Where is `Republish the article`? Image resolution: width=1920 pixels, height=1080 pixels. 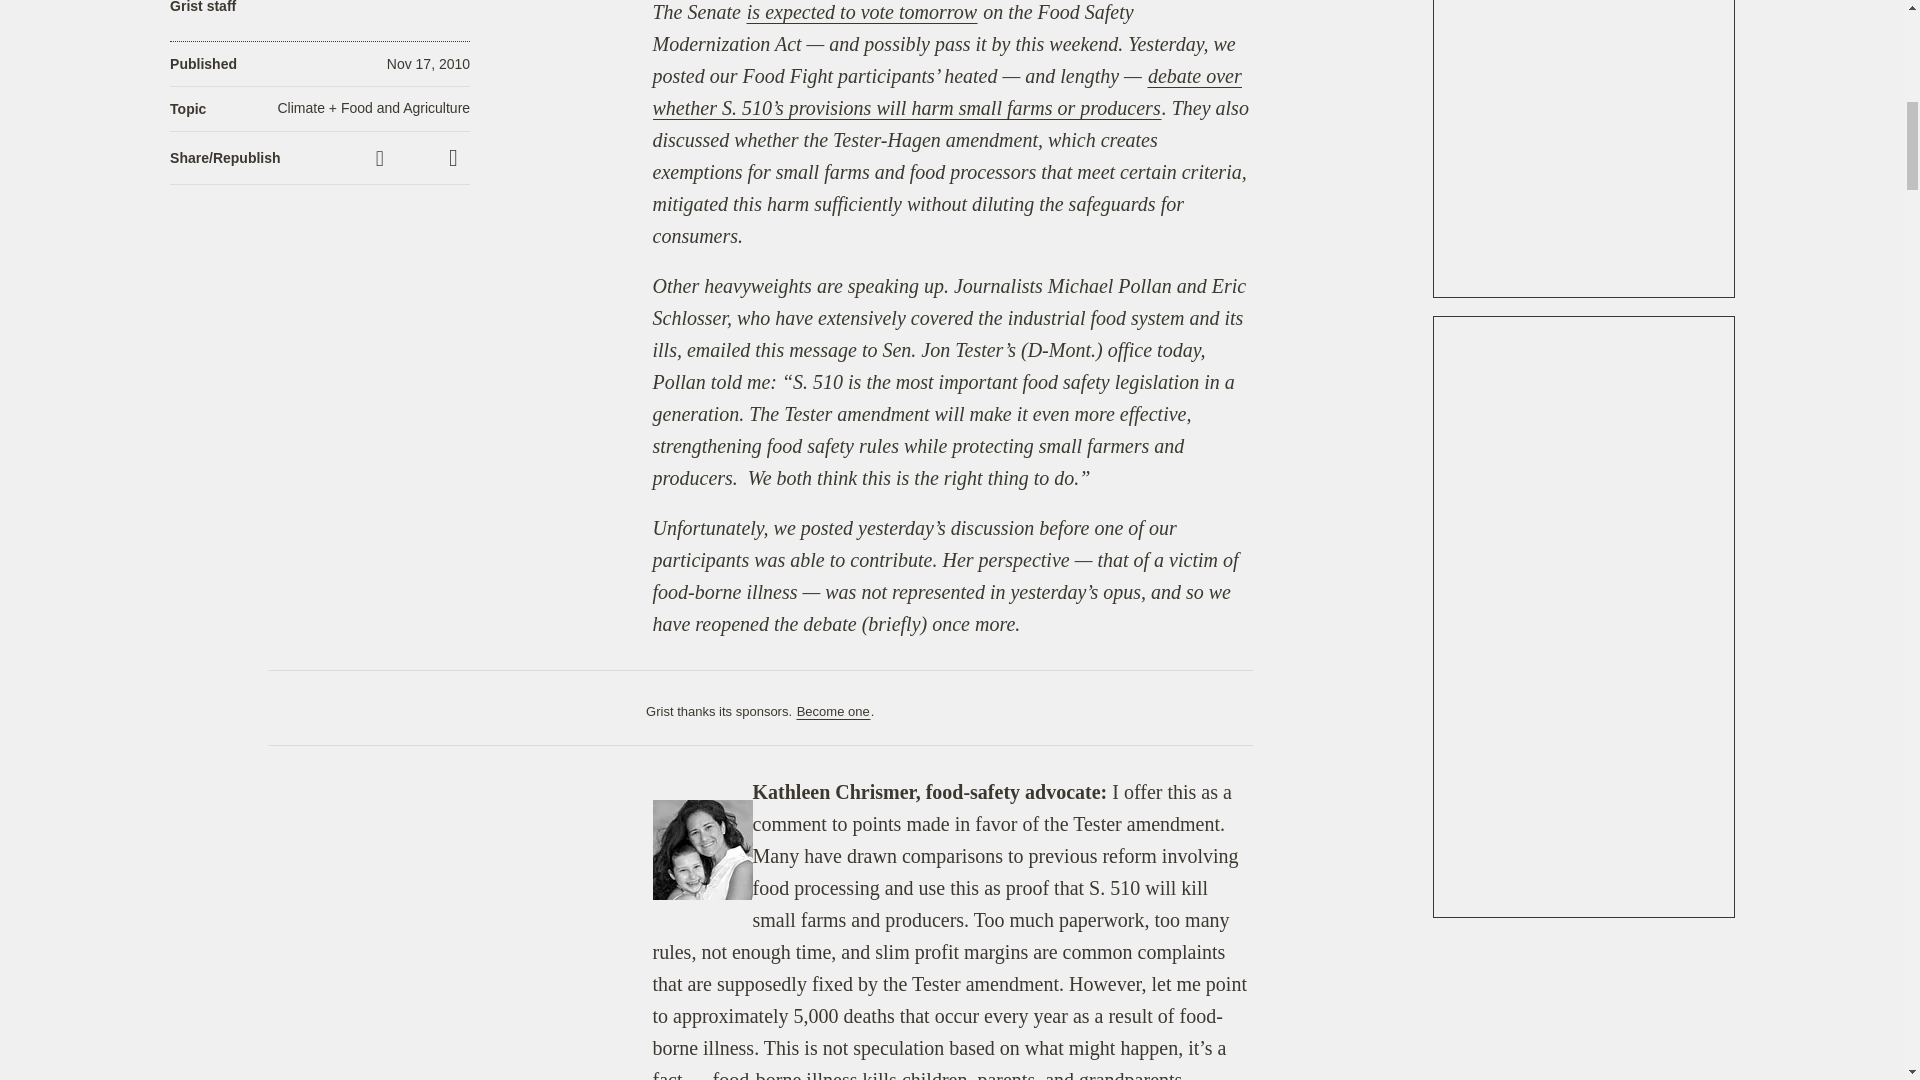
Republish the article is located at coordinates (417, 157).